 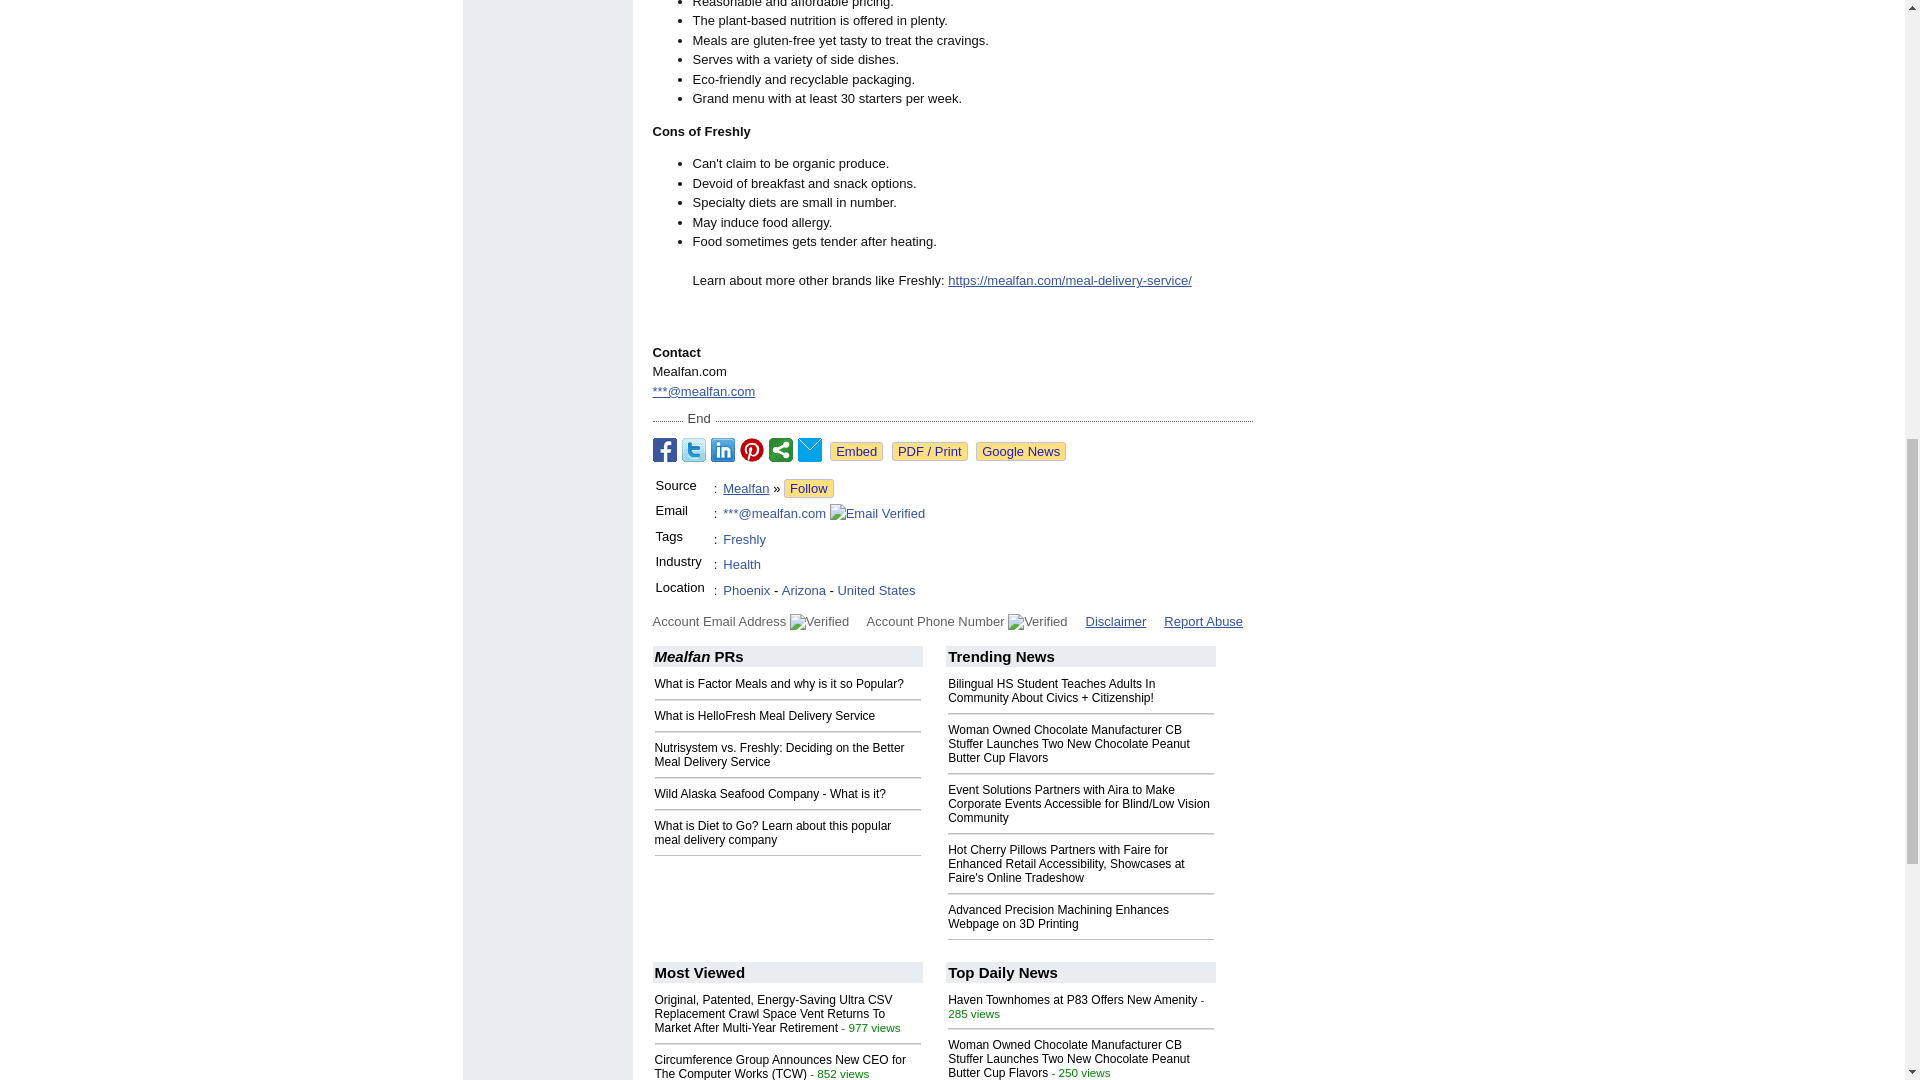 What do you see at coordinates (1038, 622) in the screenshot?
I see `Verified` at bounding box center [1038, 622].